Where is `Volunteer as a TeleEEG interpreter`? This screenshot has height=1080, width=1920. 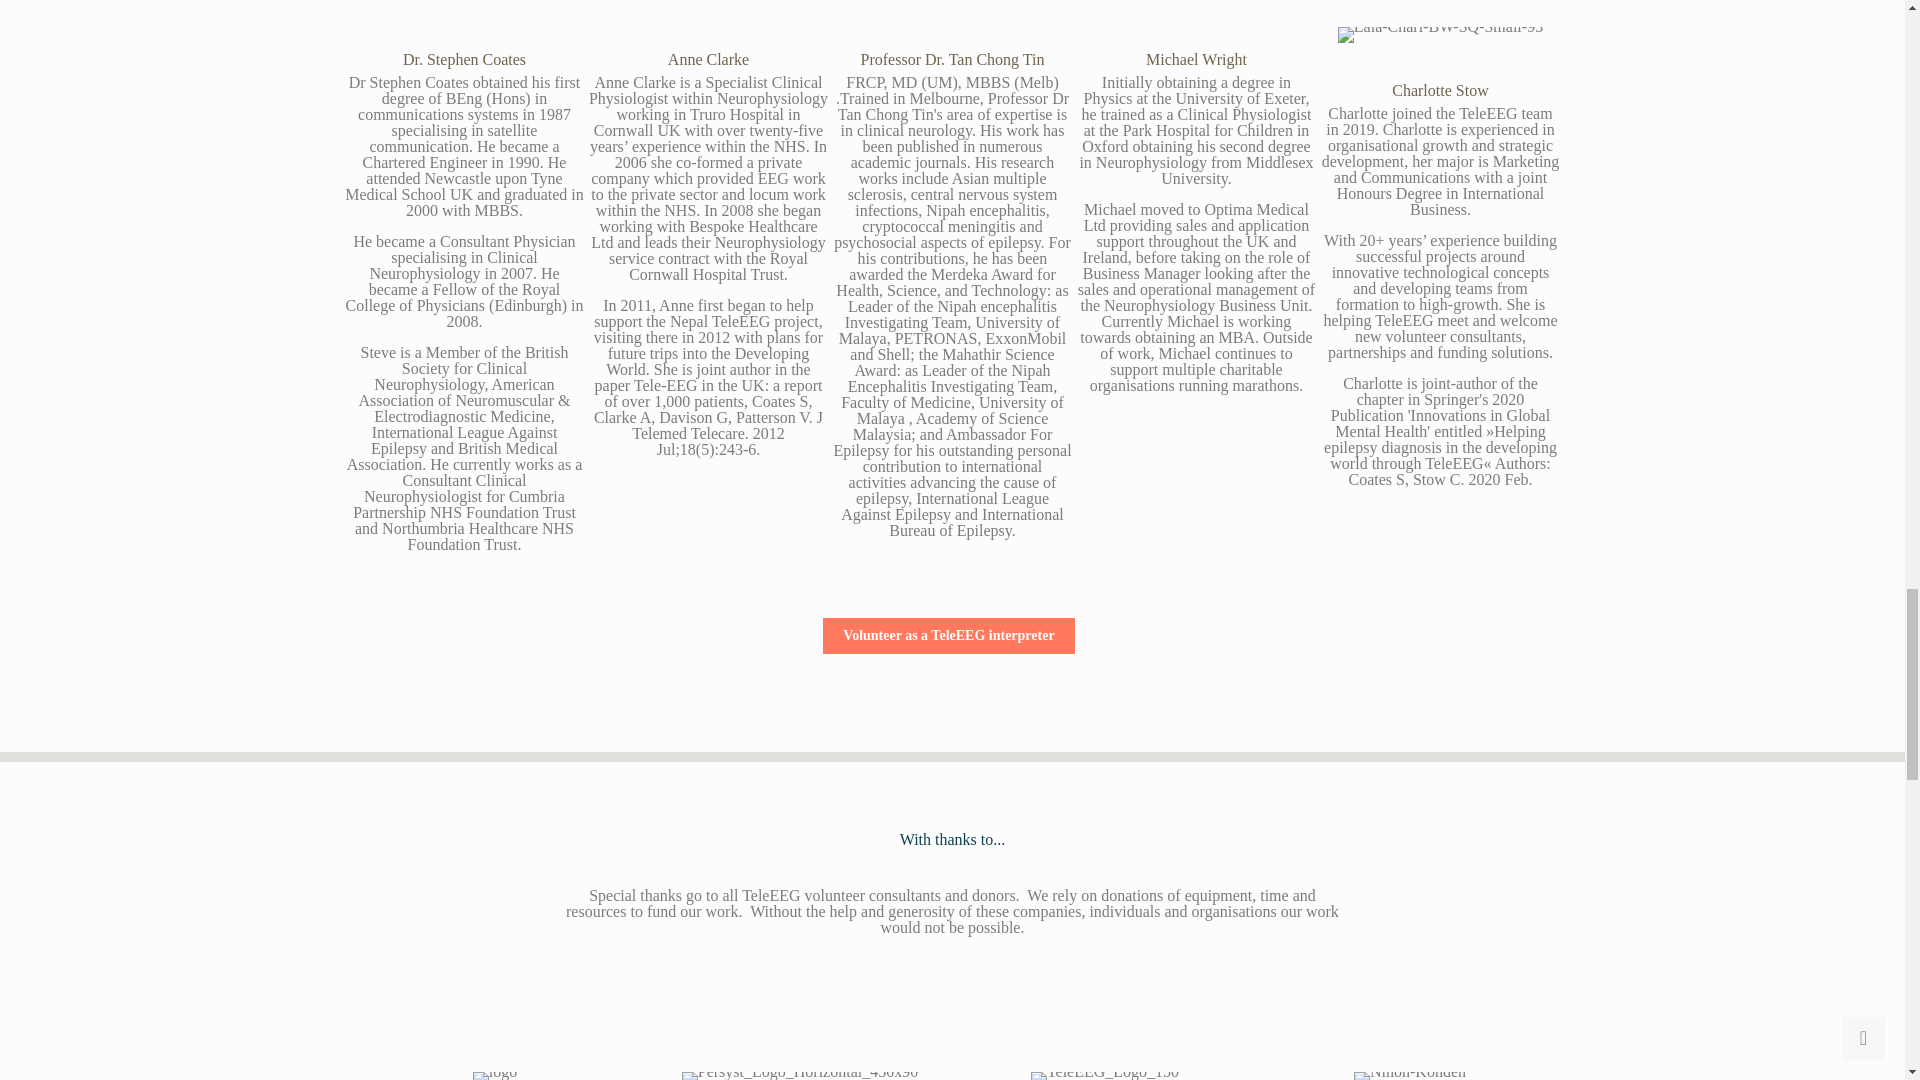
Volunteer as a TeleEEG interpreter is located at coordinates (948, 636).